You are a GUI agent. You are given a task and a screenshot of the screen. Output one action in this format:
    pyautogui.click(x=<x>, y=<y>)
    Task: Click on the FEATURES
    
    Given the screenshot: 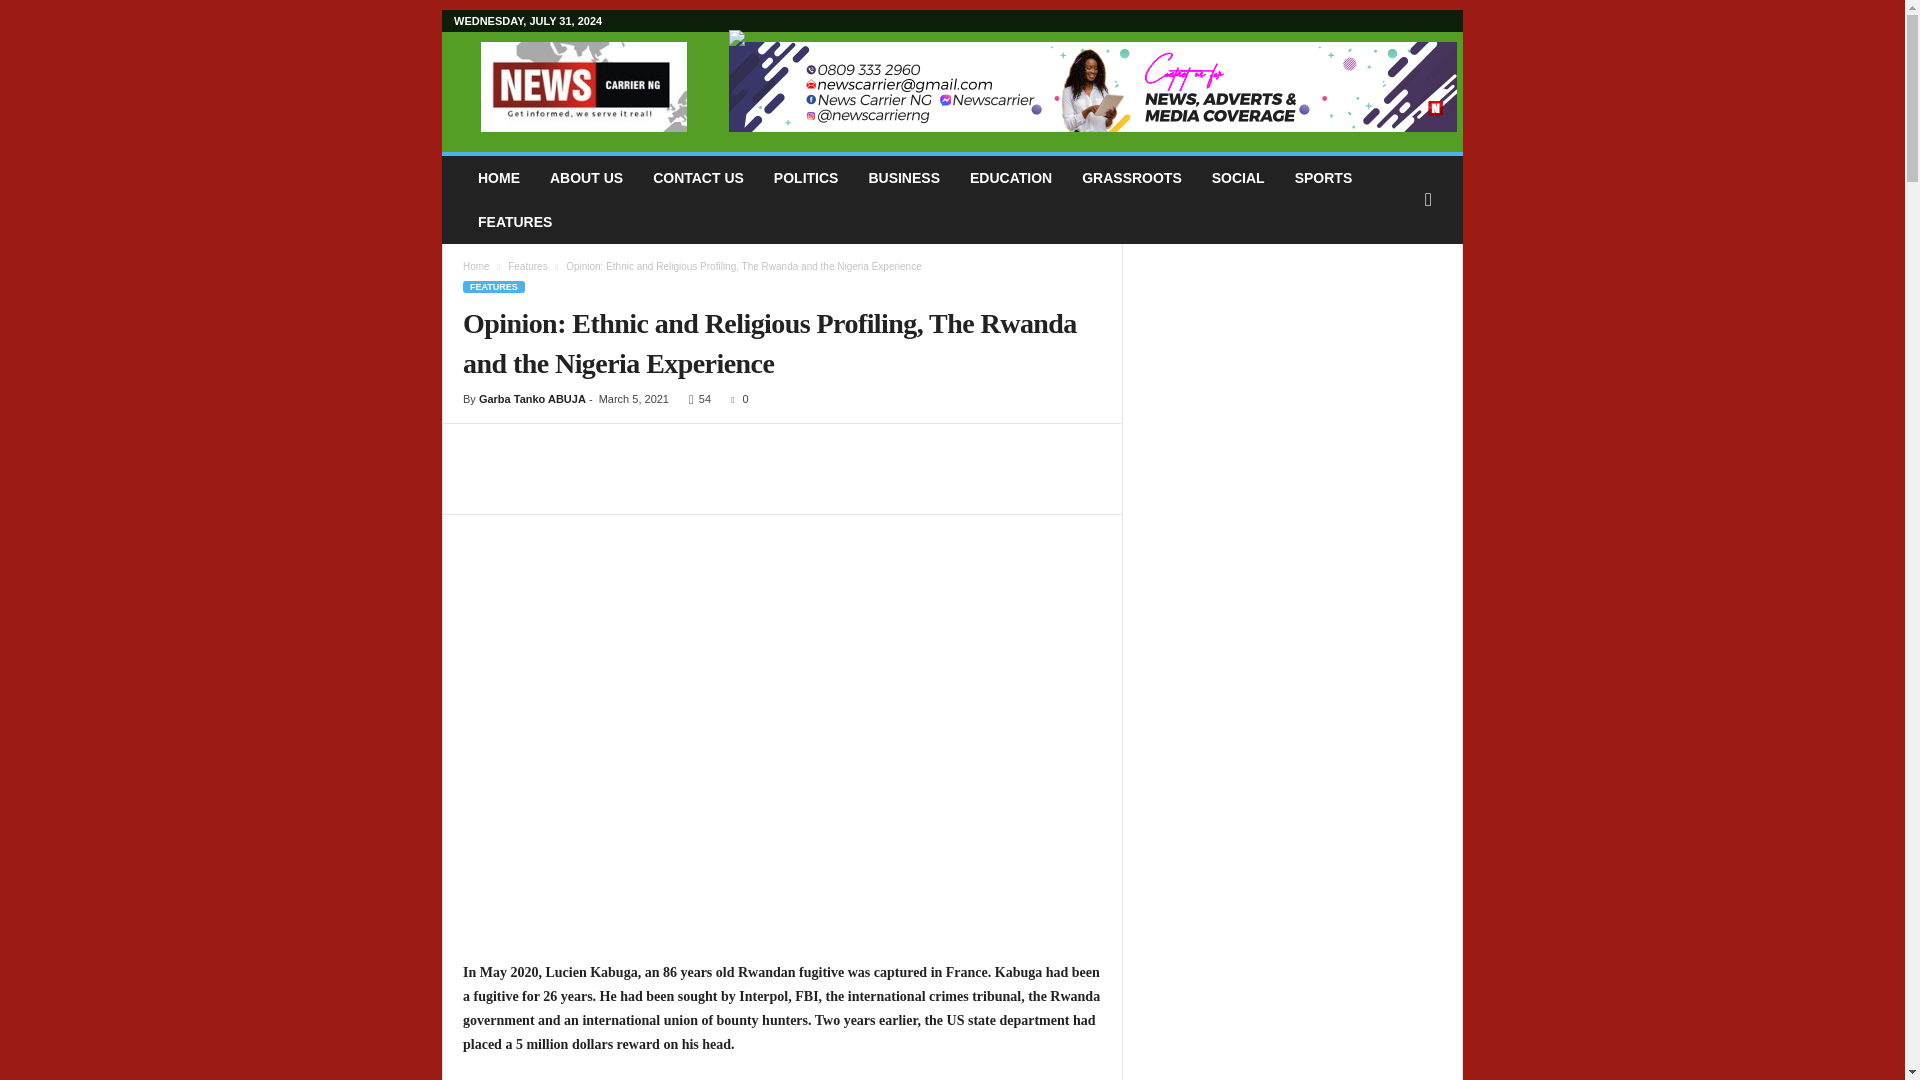 What is the action you would take?
    pyautogui.click(x=514, y=222)
    